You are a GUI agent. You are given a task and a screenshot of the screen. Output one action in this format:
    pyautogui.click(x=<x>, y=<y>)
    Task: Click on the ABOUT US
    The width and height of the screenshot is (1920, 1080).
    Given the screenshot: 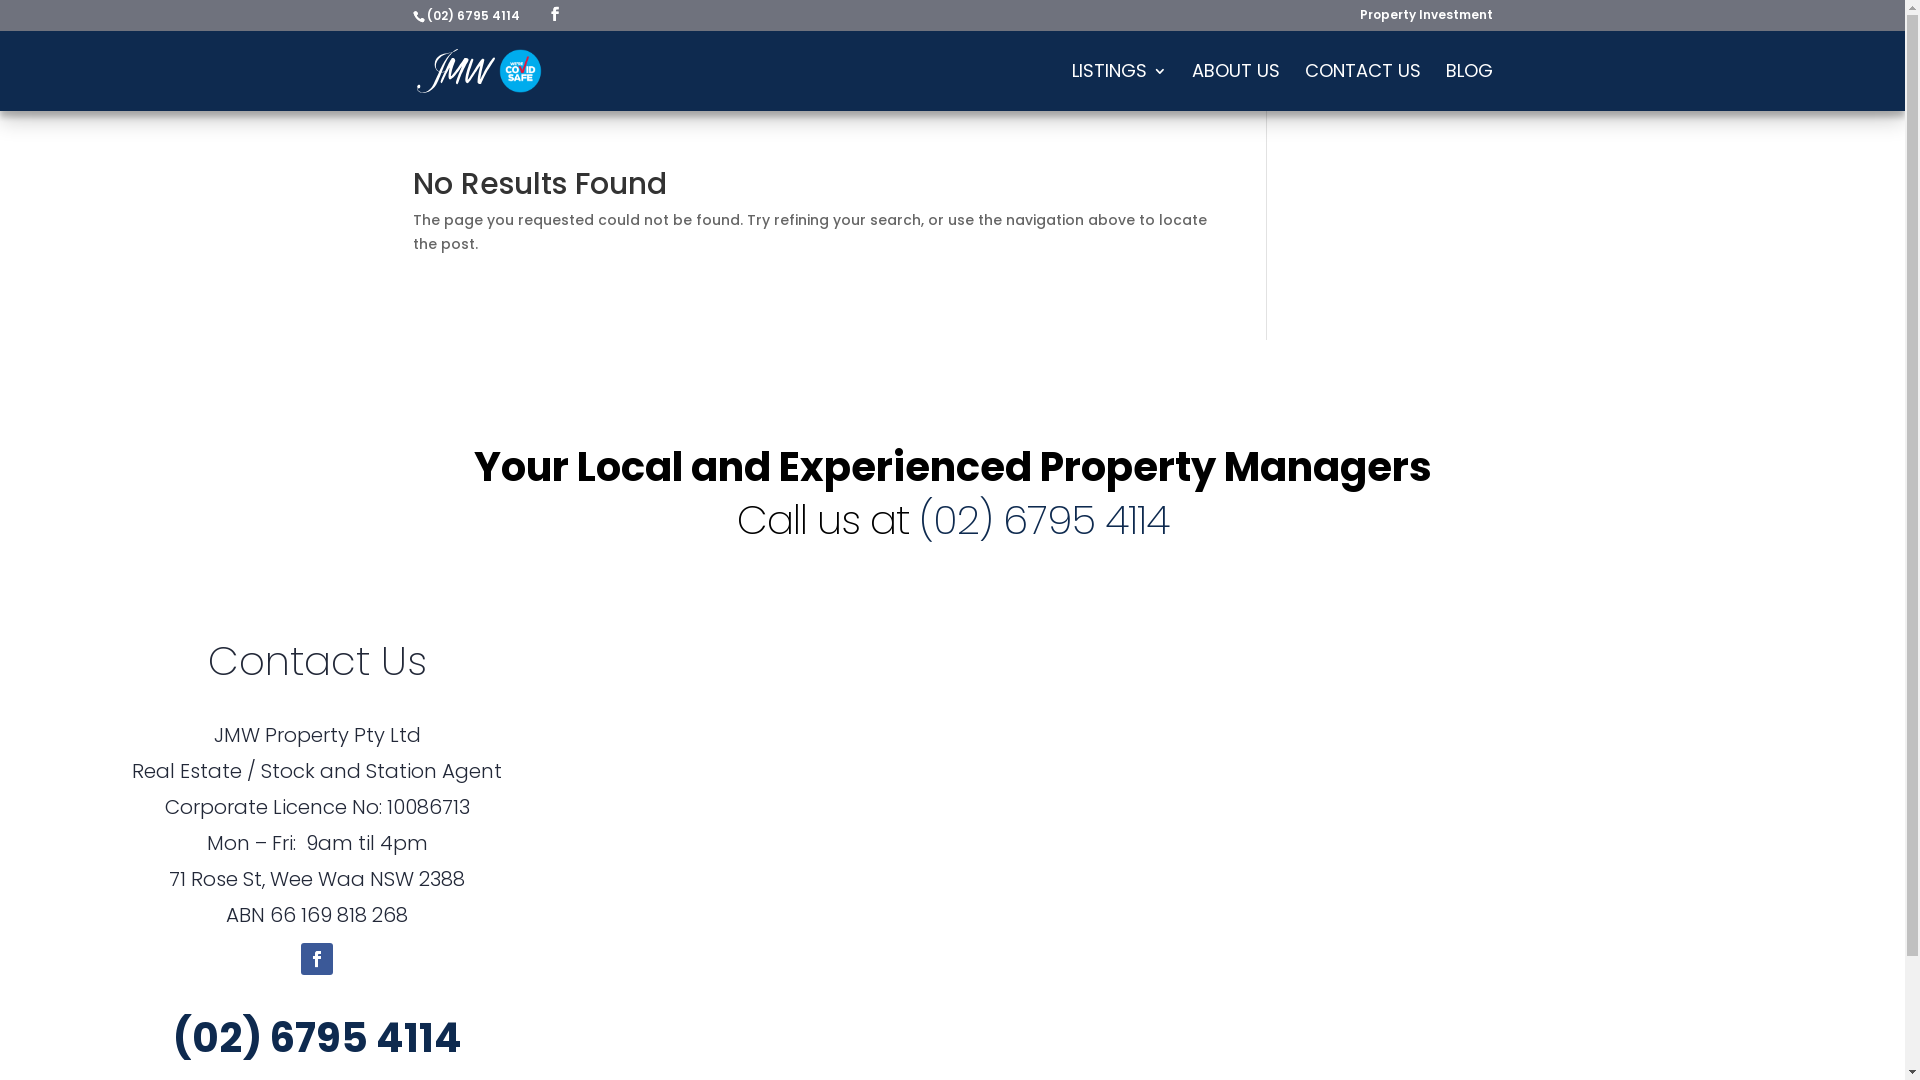 What is the action you would take?
    pyautogui.click(x=1236, y=88)
    